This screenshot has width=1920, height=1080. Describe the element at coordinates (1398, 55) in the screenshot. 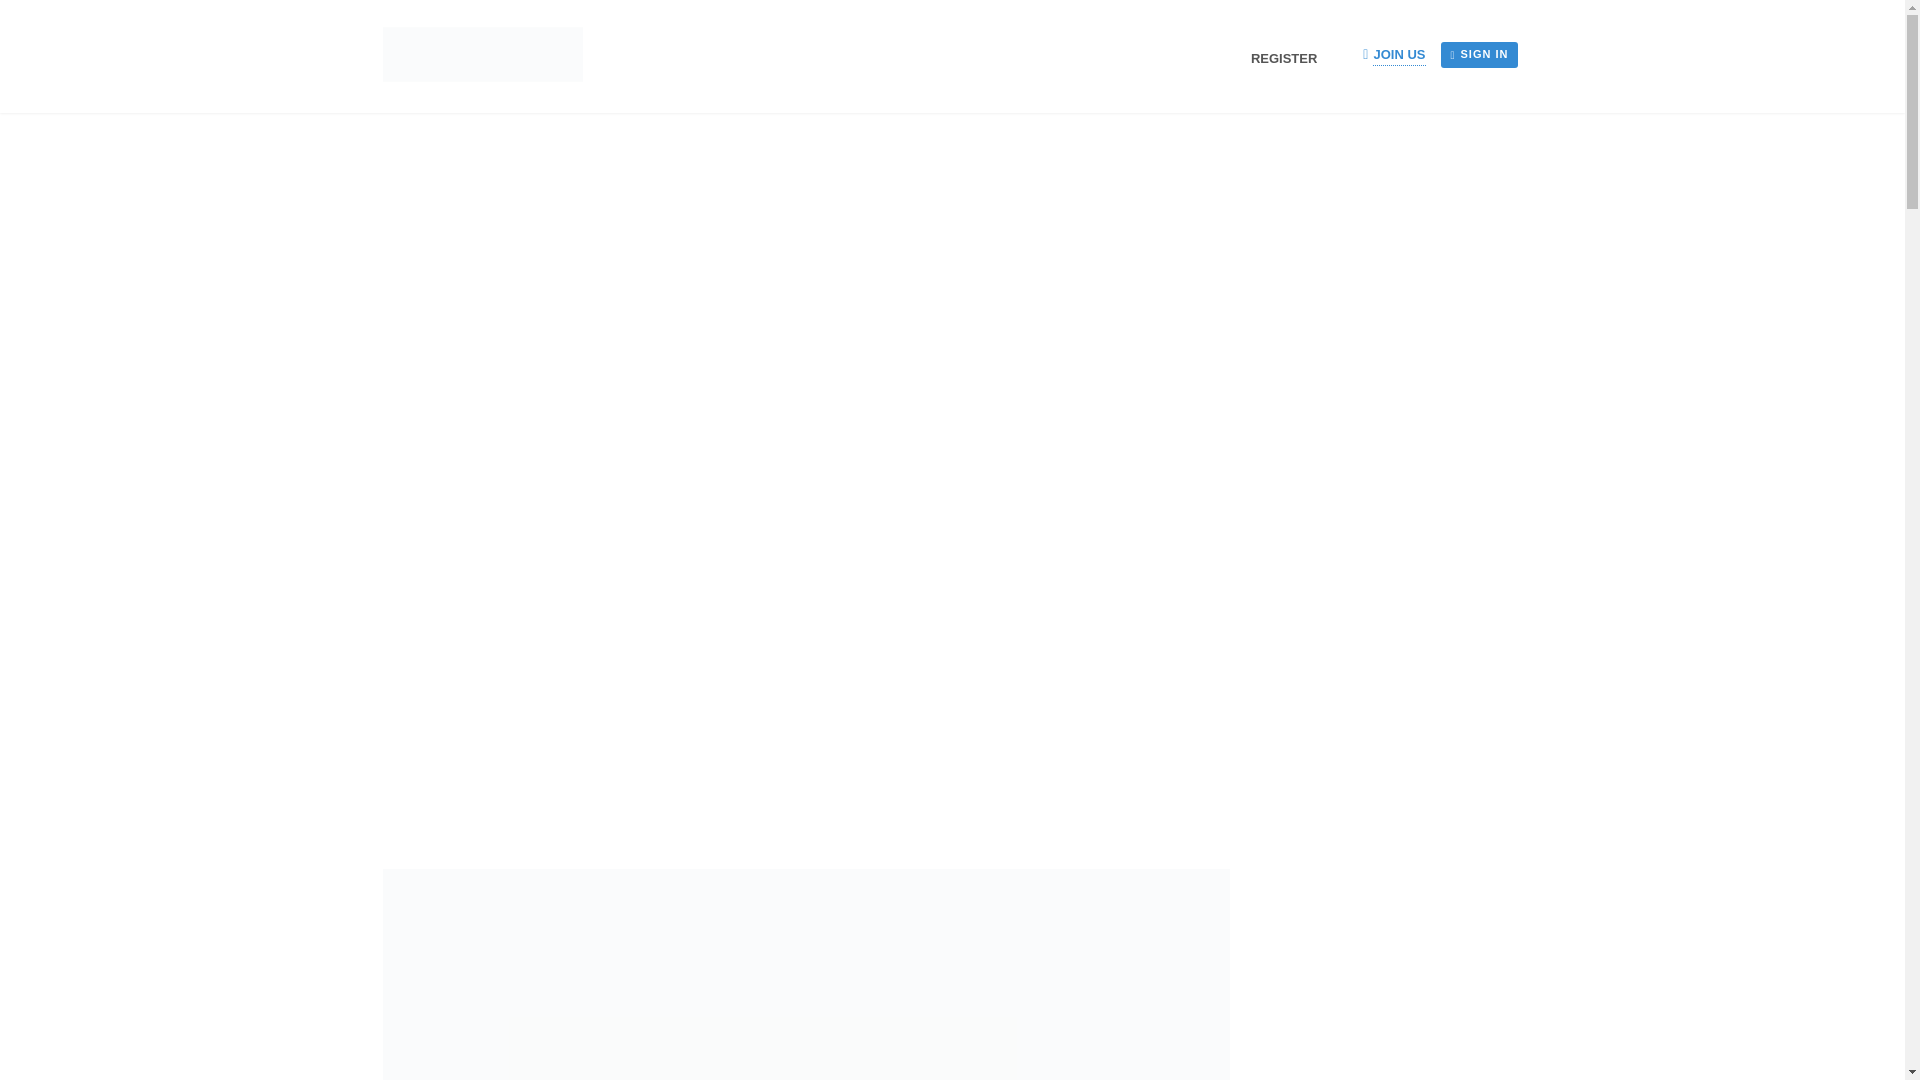

I see `JOIN US` at that location.